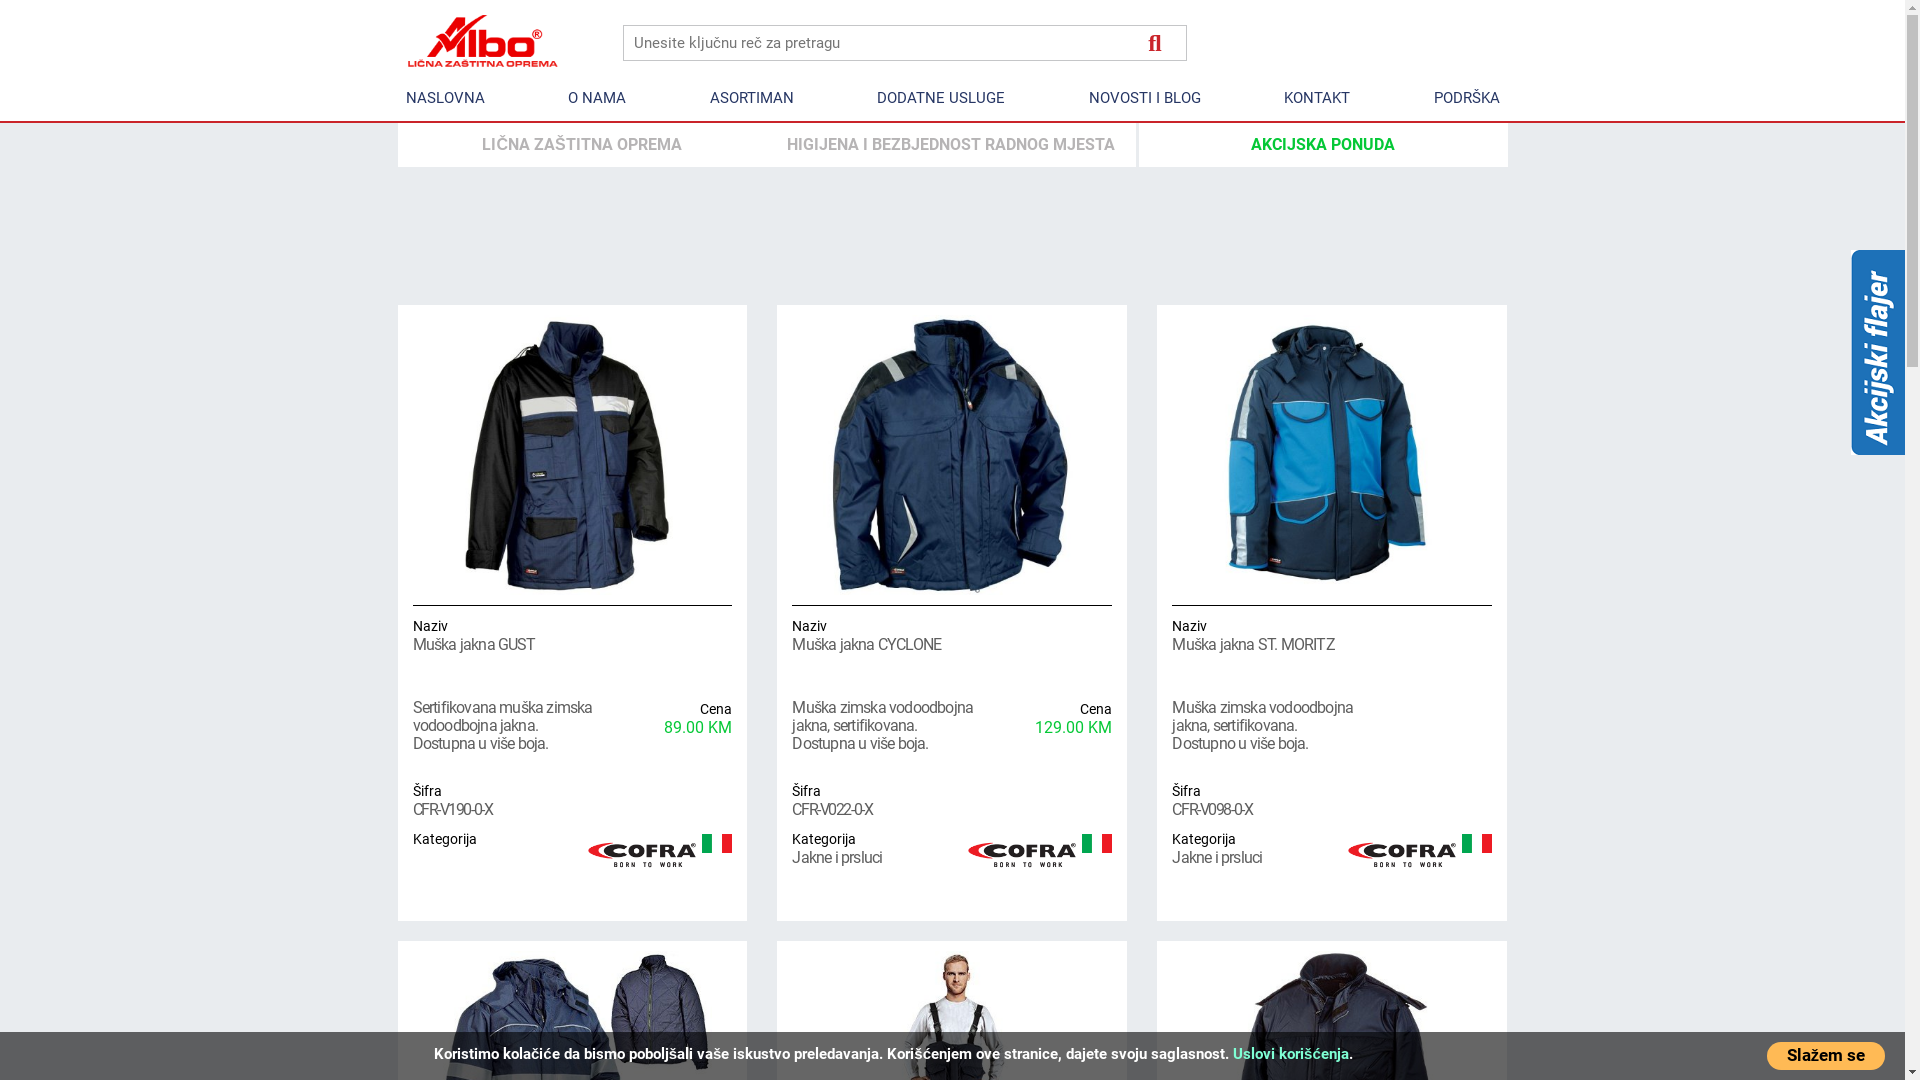 This screenshot has height=1080, width=1920. What do you see at coordinates (597, 98) in the screenshot?
I see `O NAMA` at bounding box center [597, 98].